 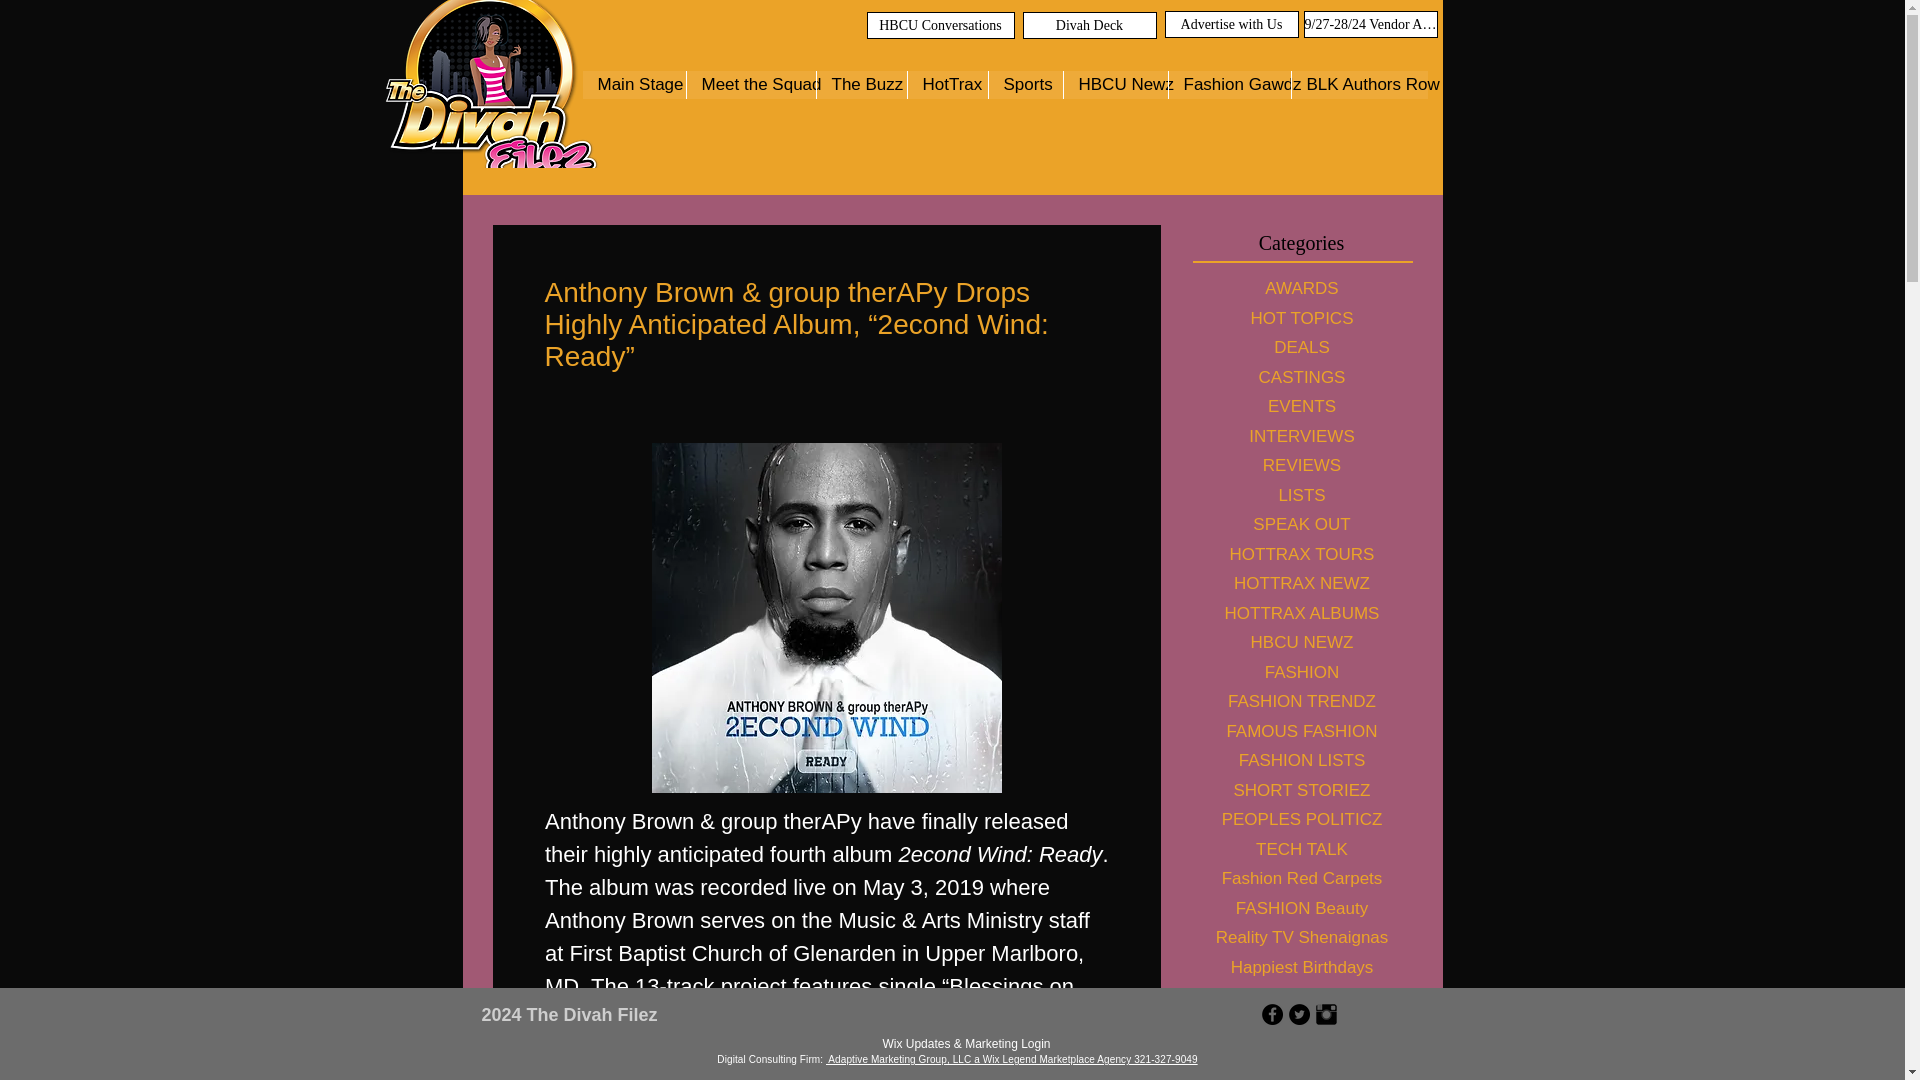 What do you see at coordinates (1300, 612) in the screenshot?
I see `HOTTRAX ALBUMS` at bounding box center [1300, 612].